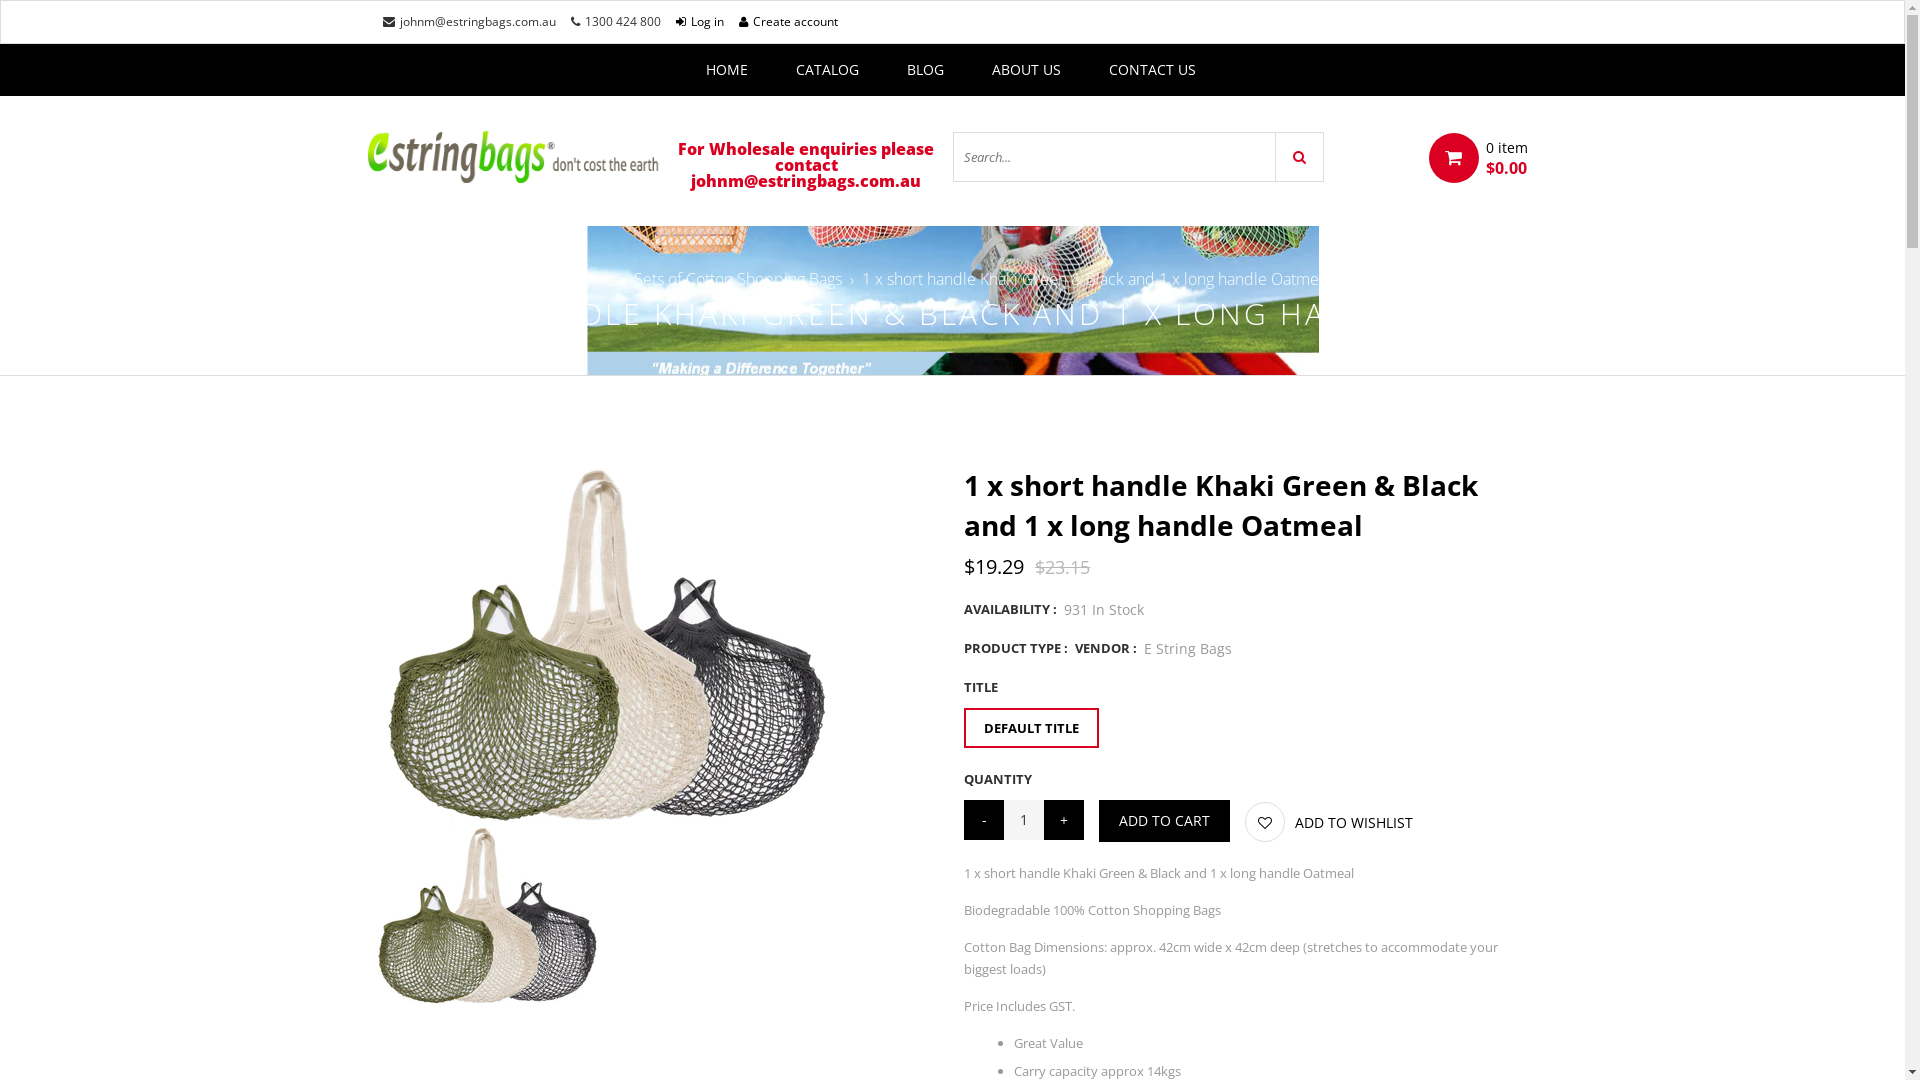 The height and width of the screenshot is (1080, 1920). I want to click on Create account, so click(788, 22).